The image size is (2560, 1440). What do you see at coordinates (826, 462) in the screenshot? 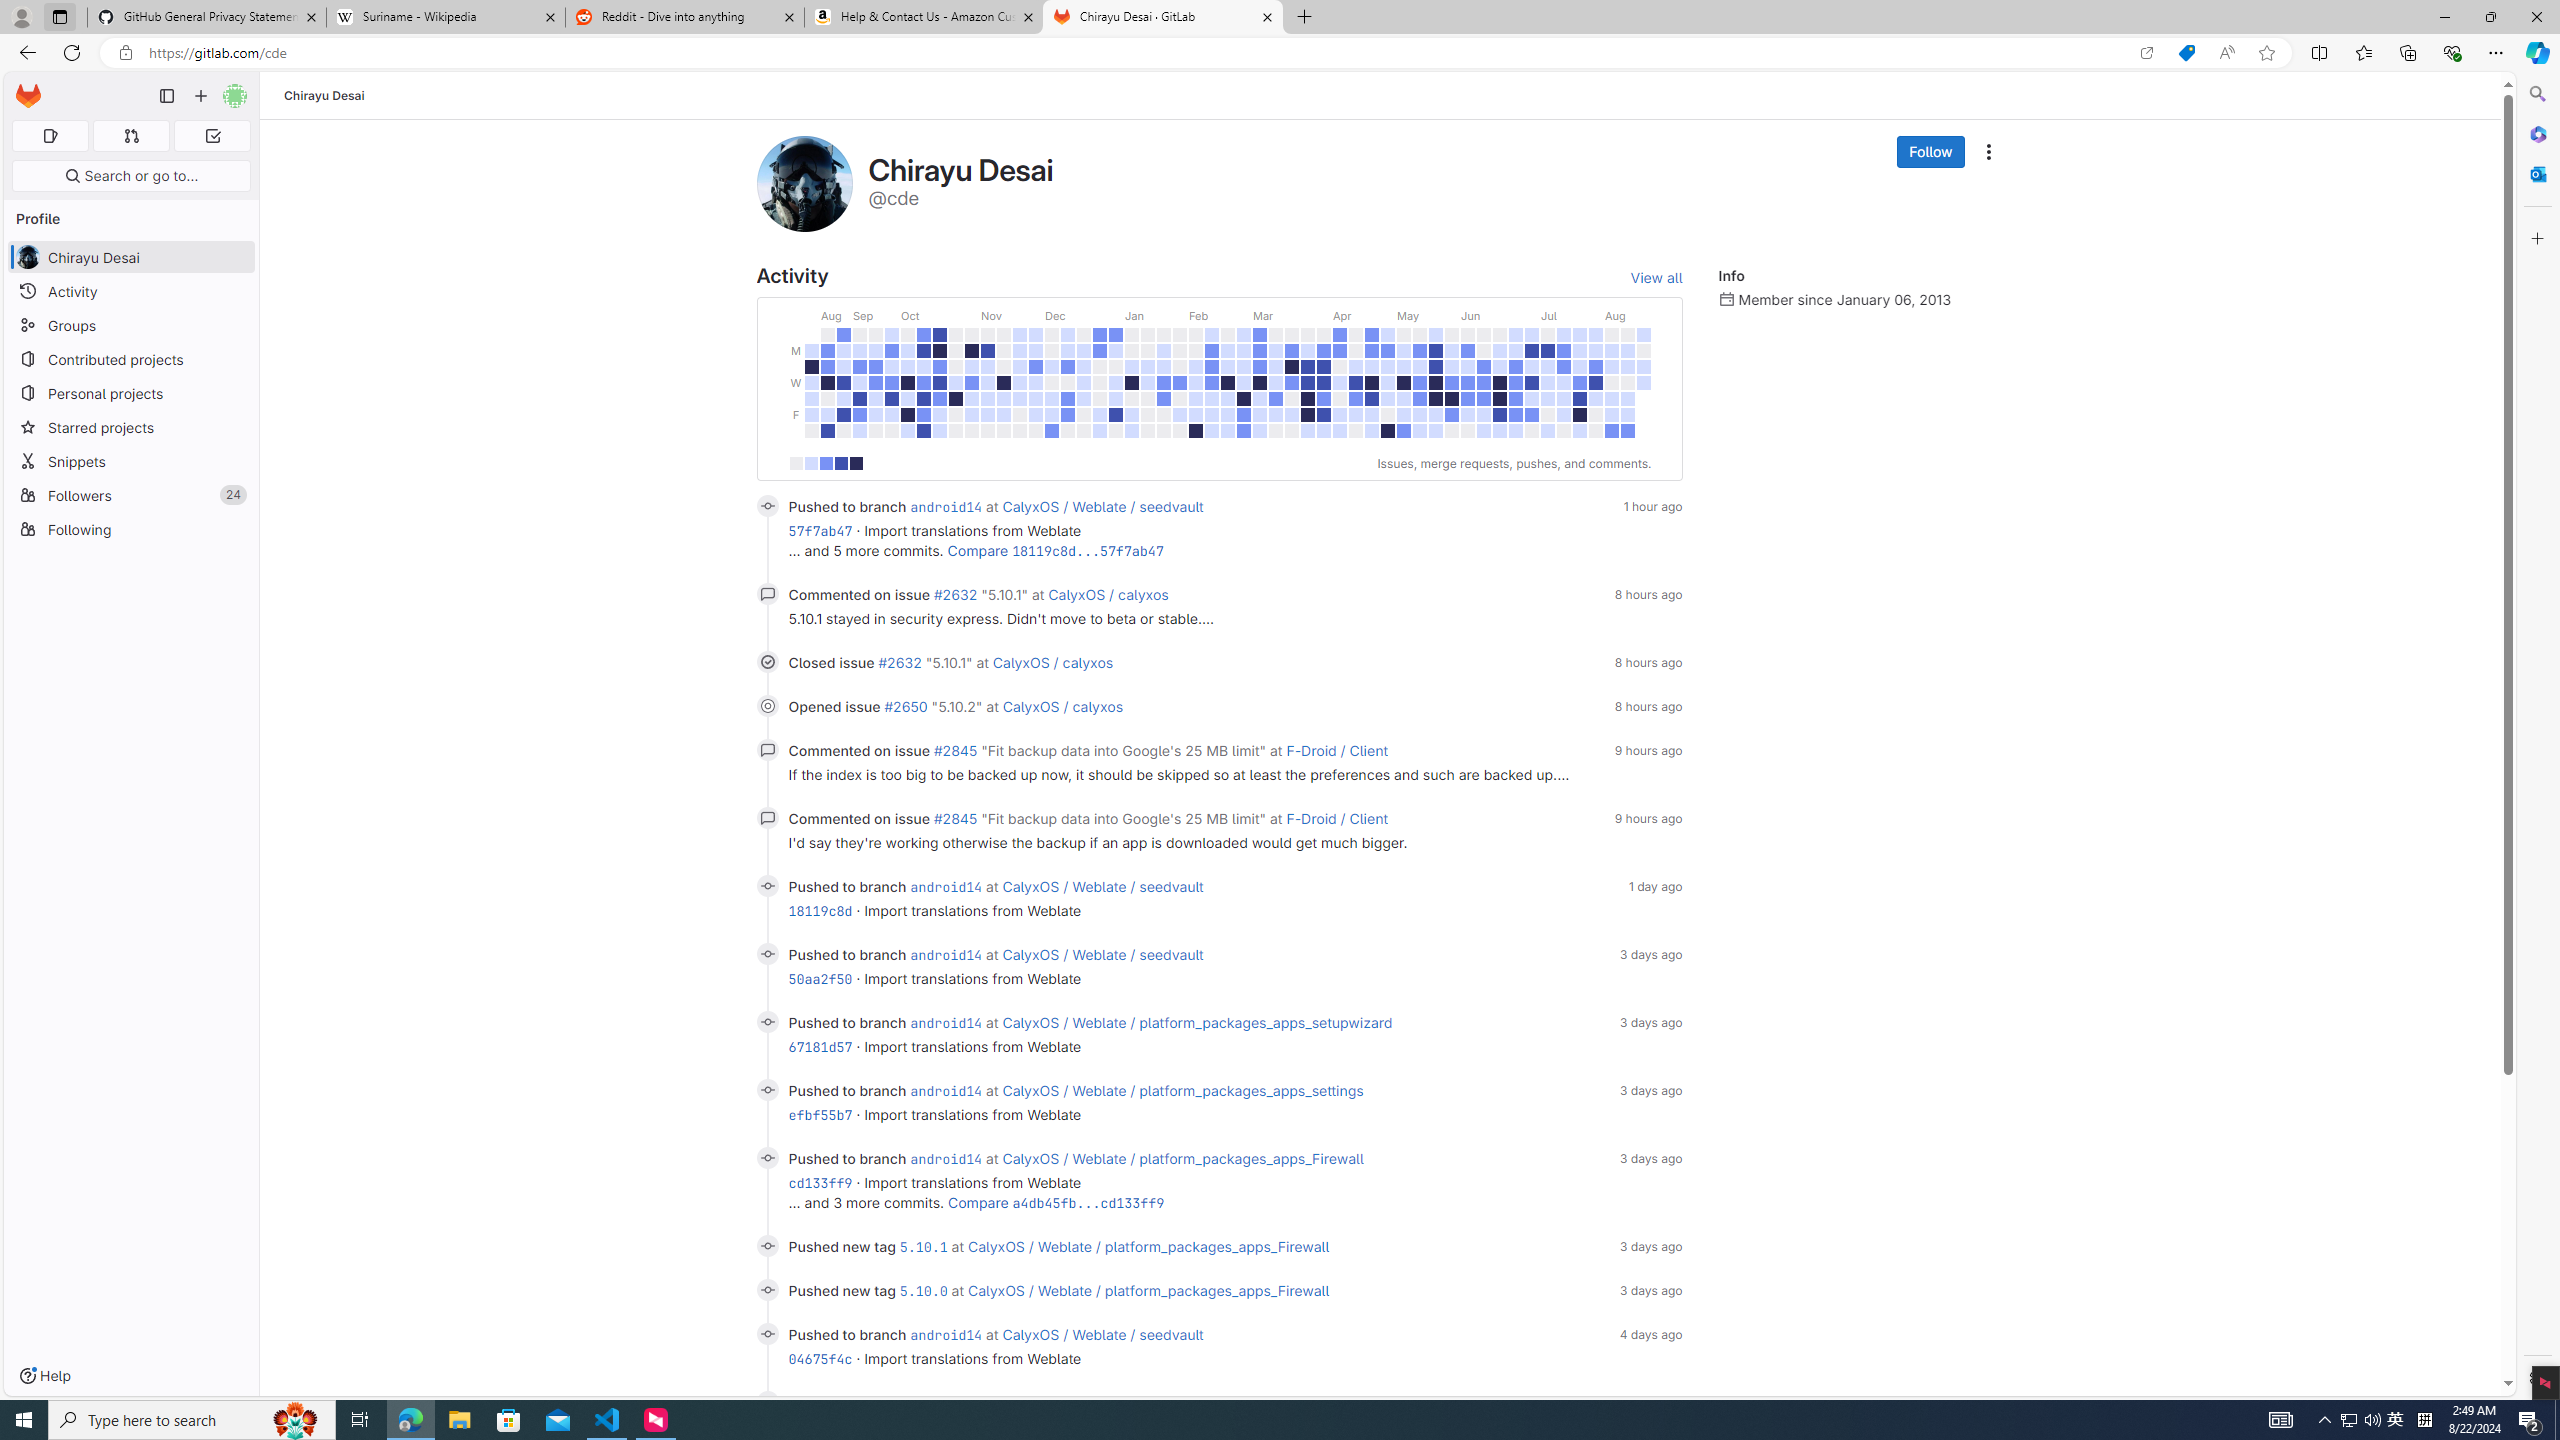
I see `10-19 contributions` at bounding box center [826, 462].